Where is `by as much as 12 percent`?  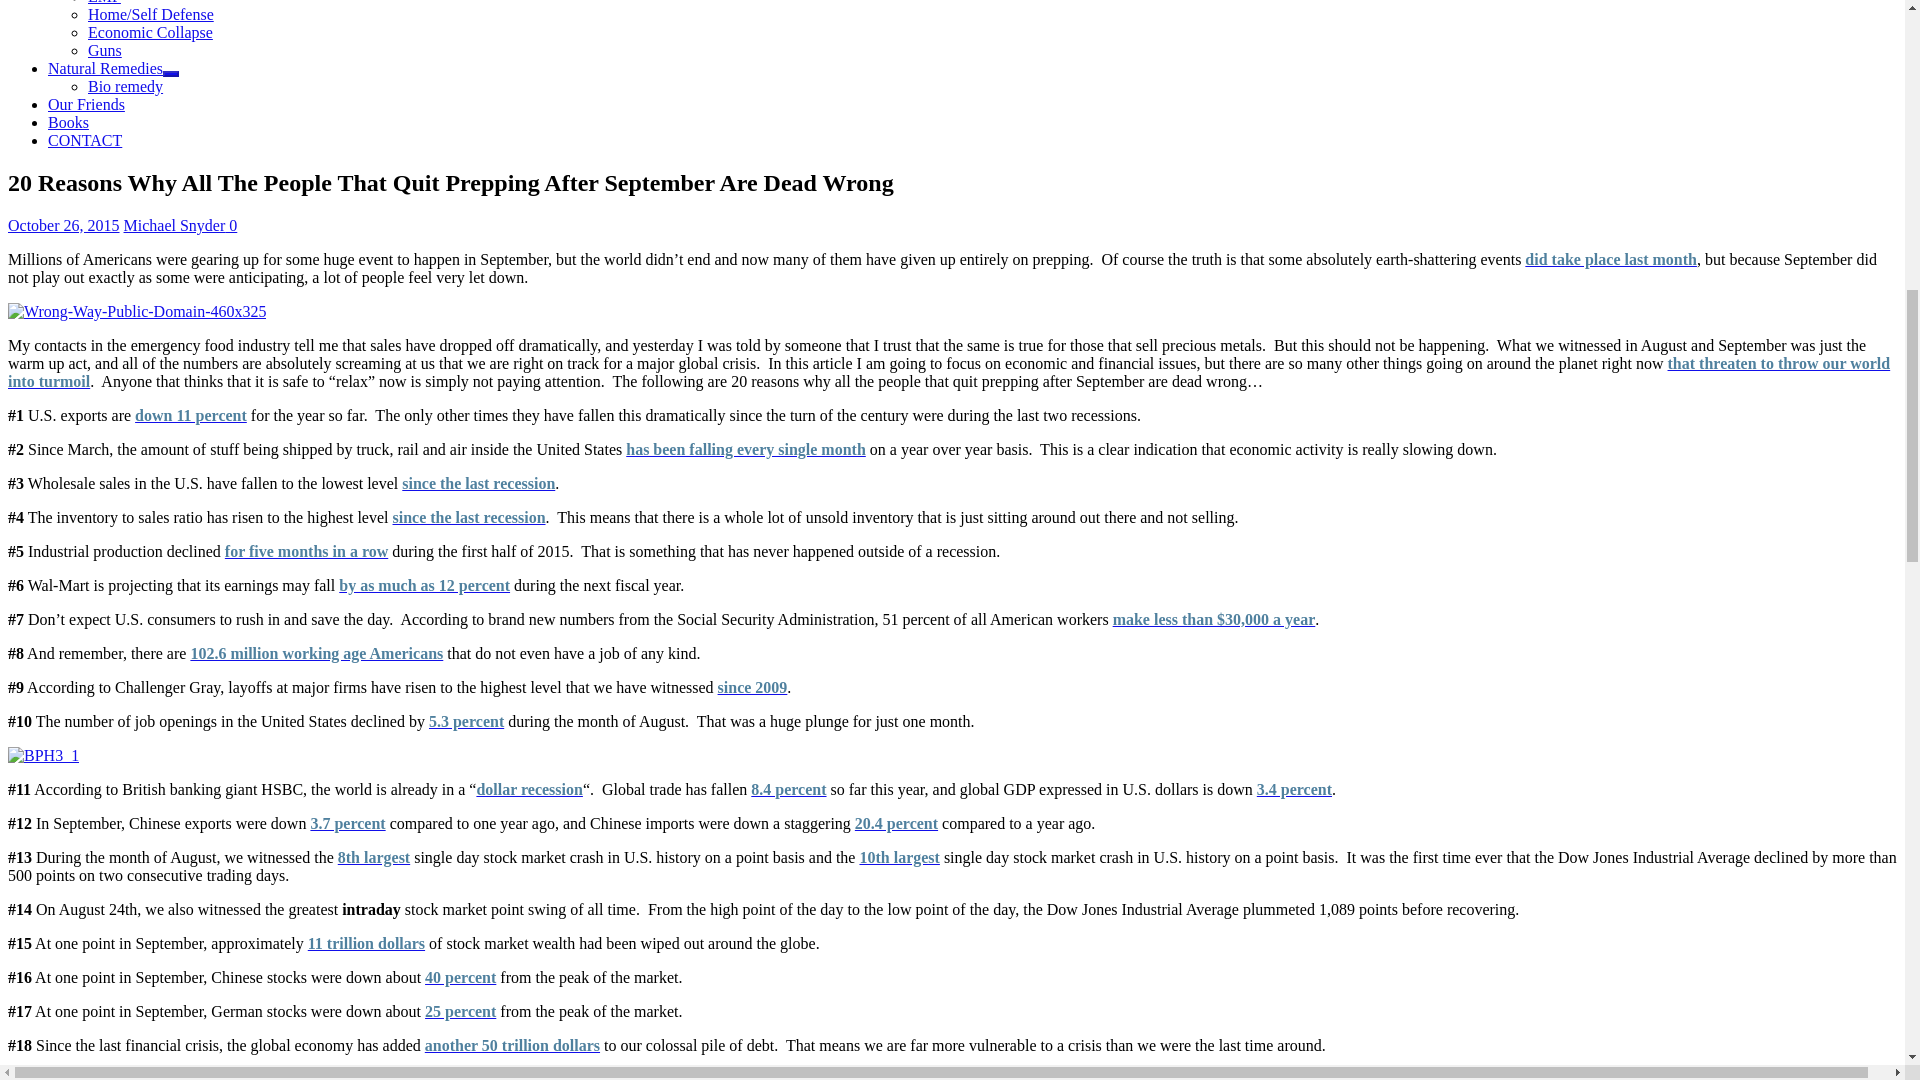 by as much as 12 percent is located at coordinates (424, 585).